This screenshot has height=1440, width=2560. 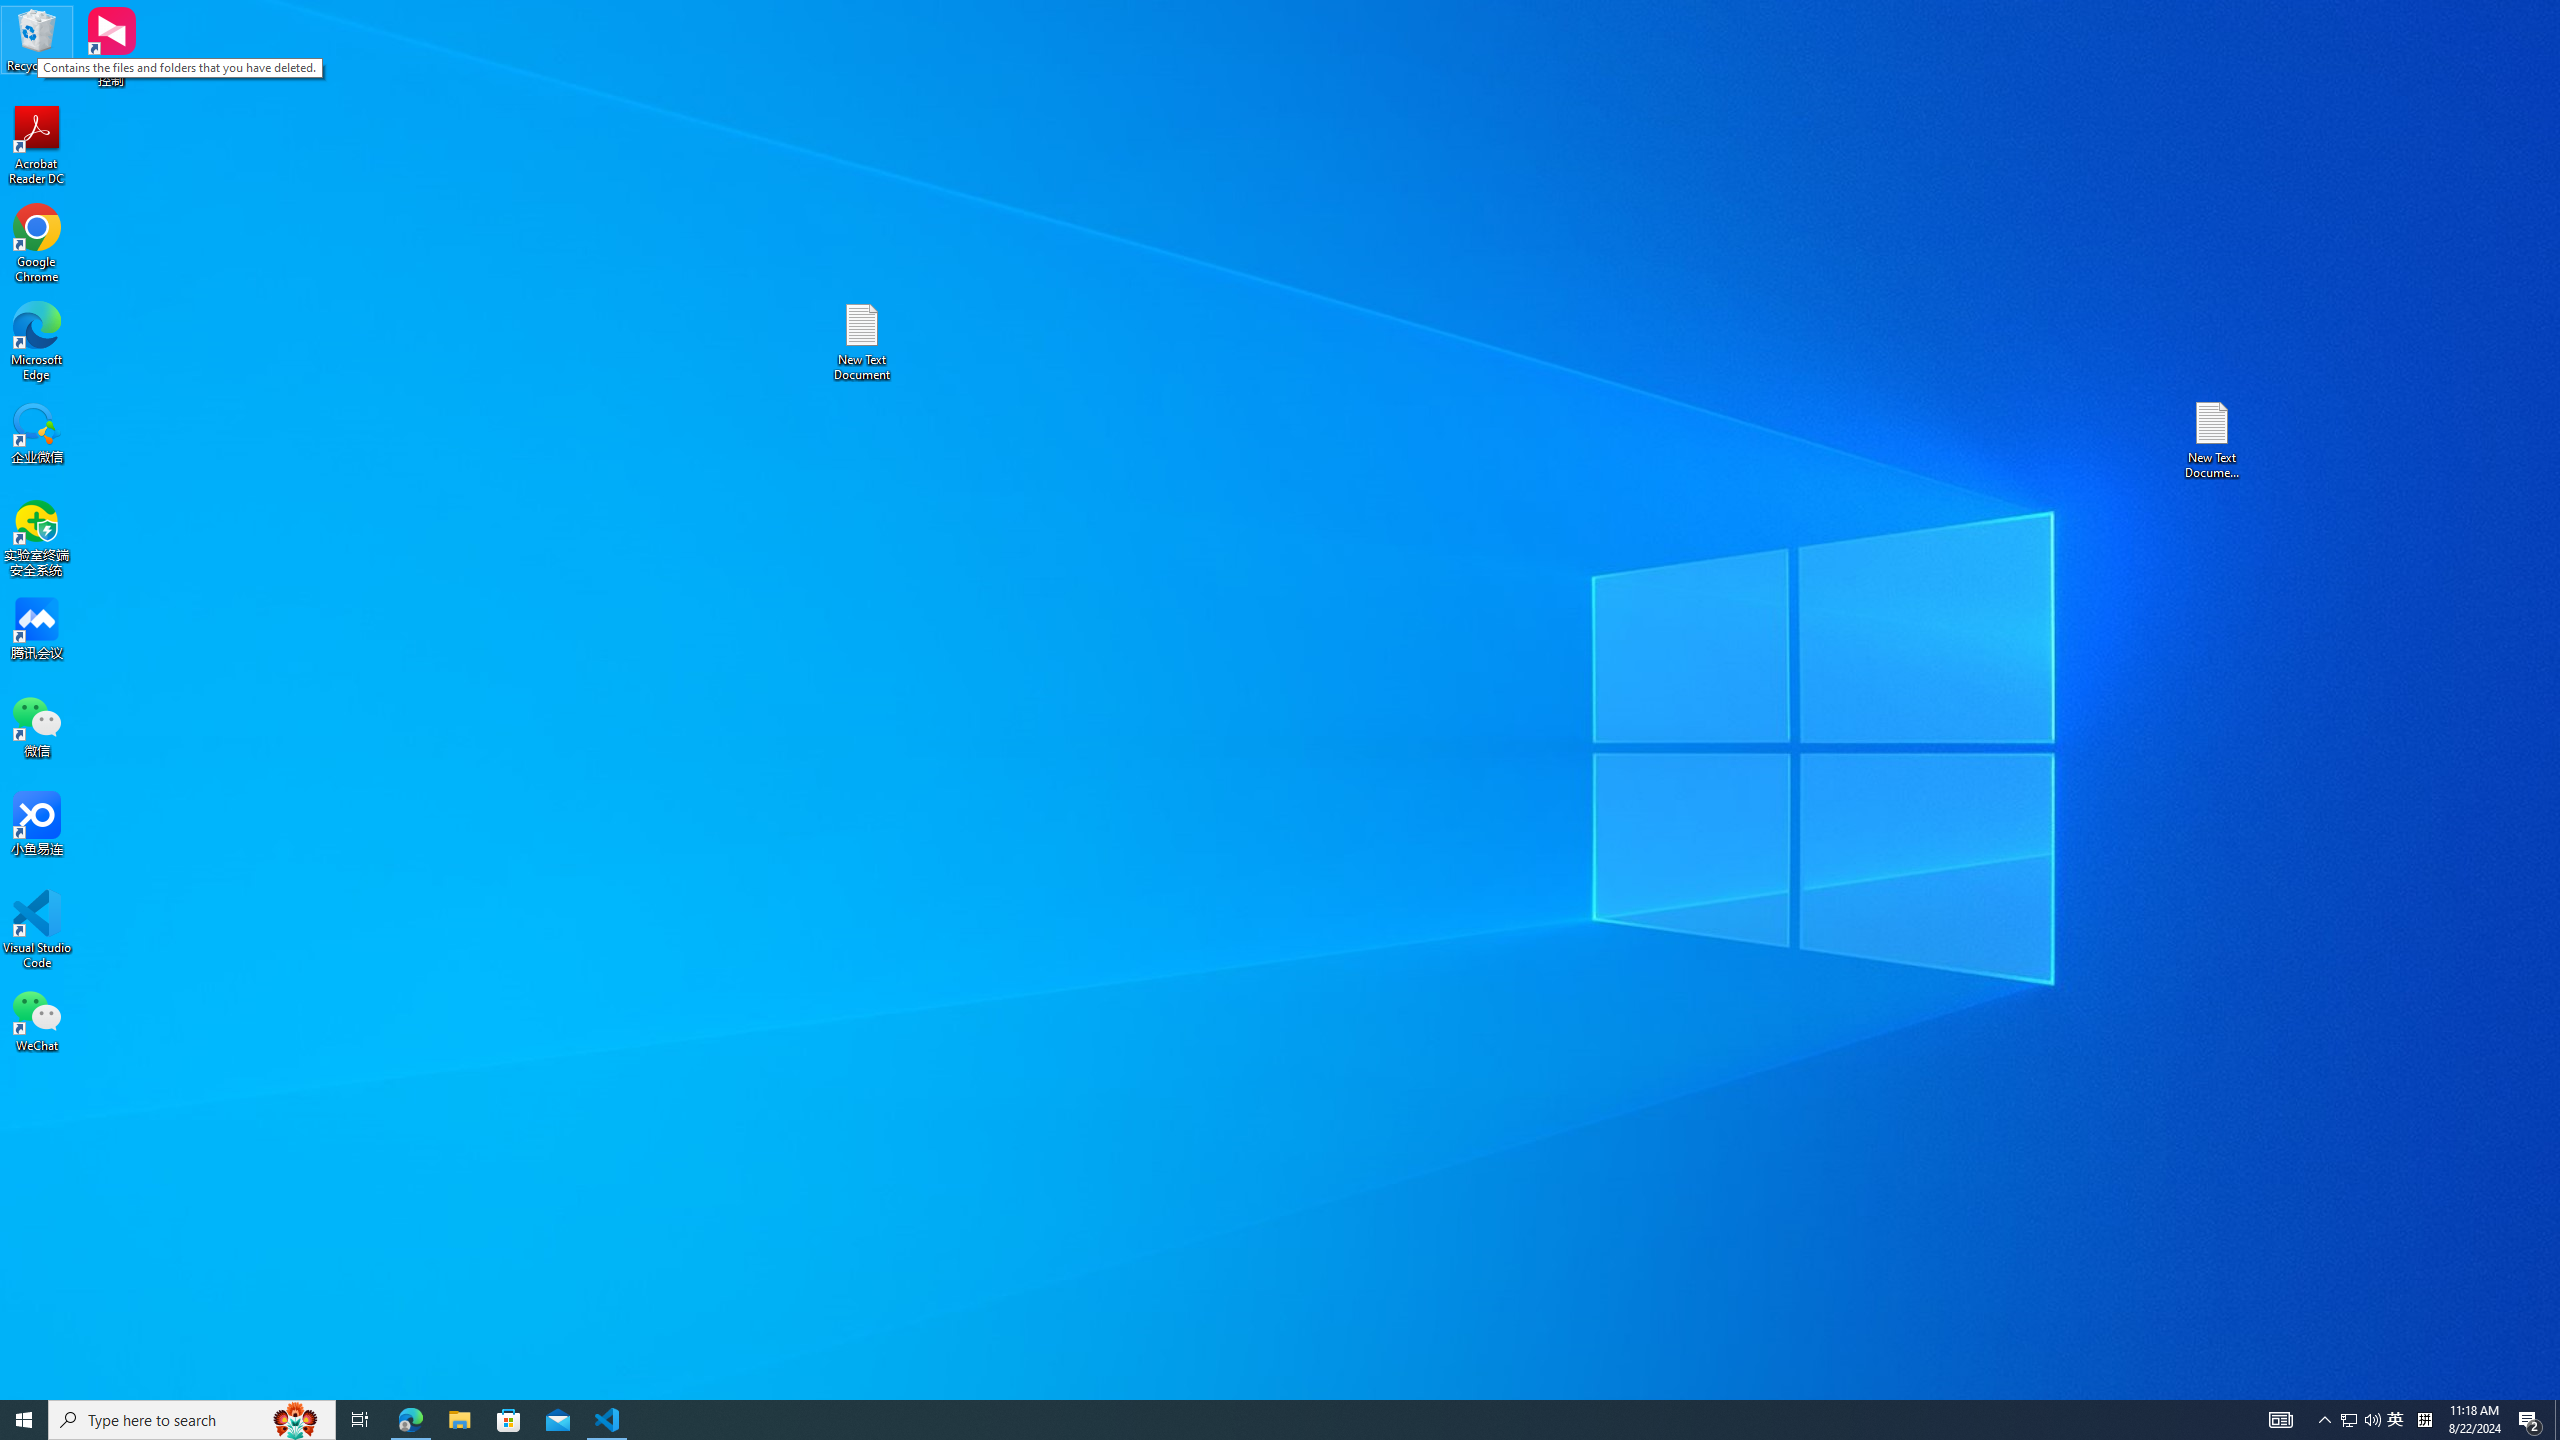 What do you see at coordinates (37, 39) in the screenshot?
I see `Google Chrome` at bounding box center [37, 39].